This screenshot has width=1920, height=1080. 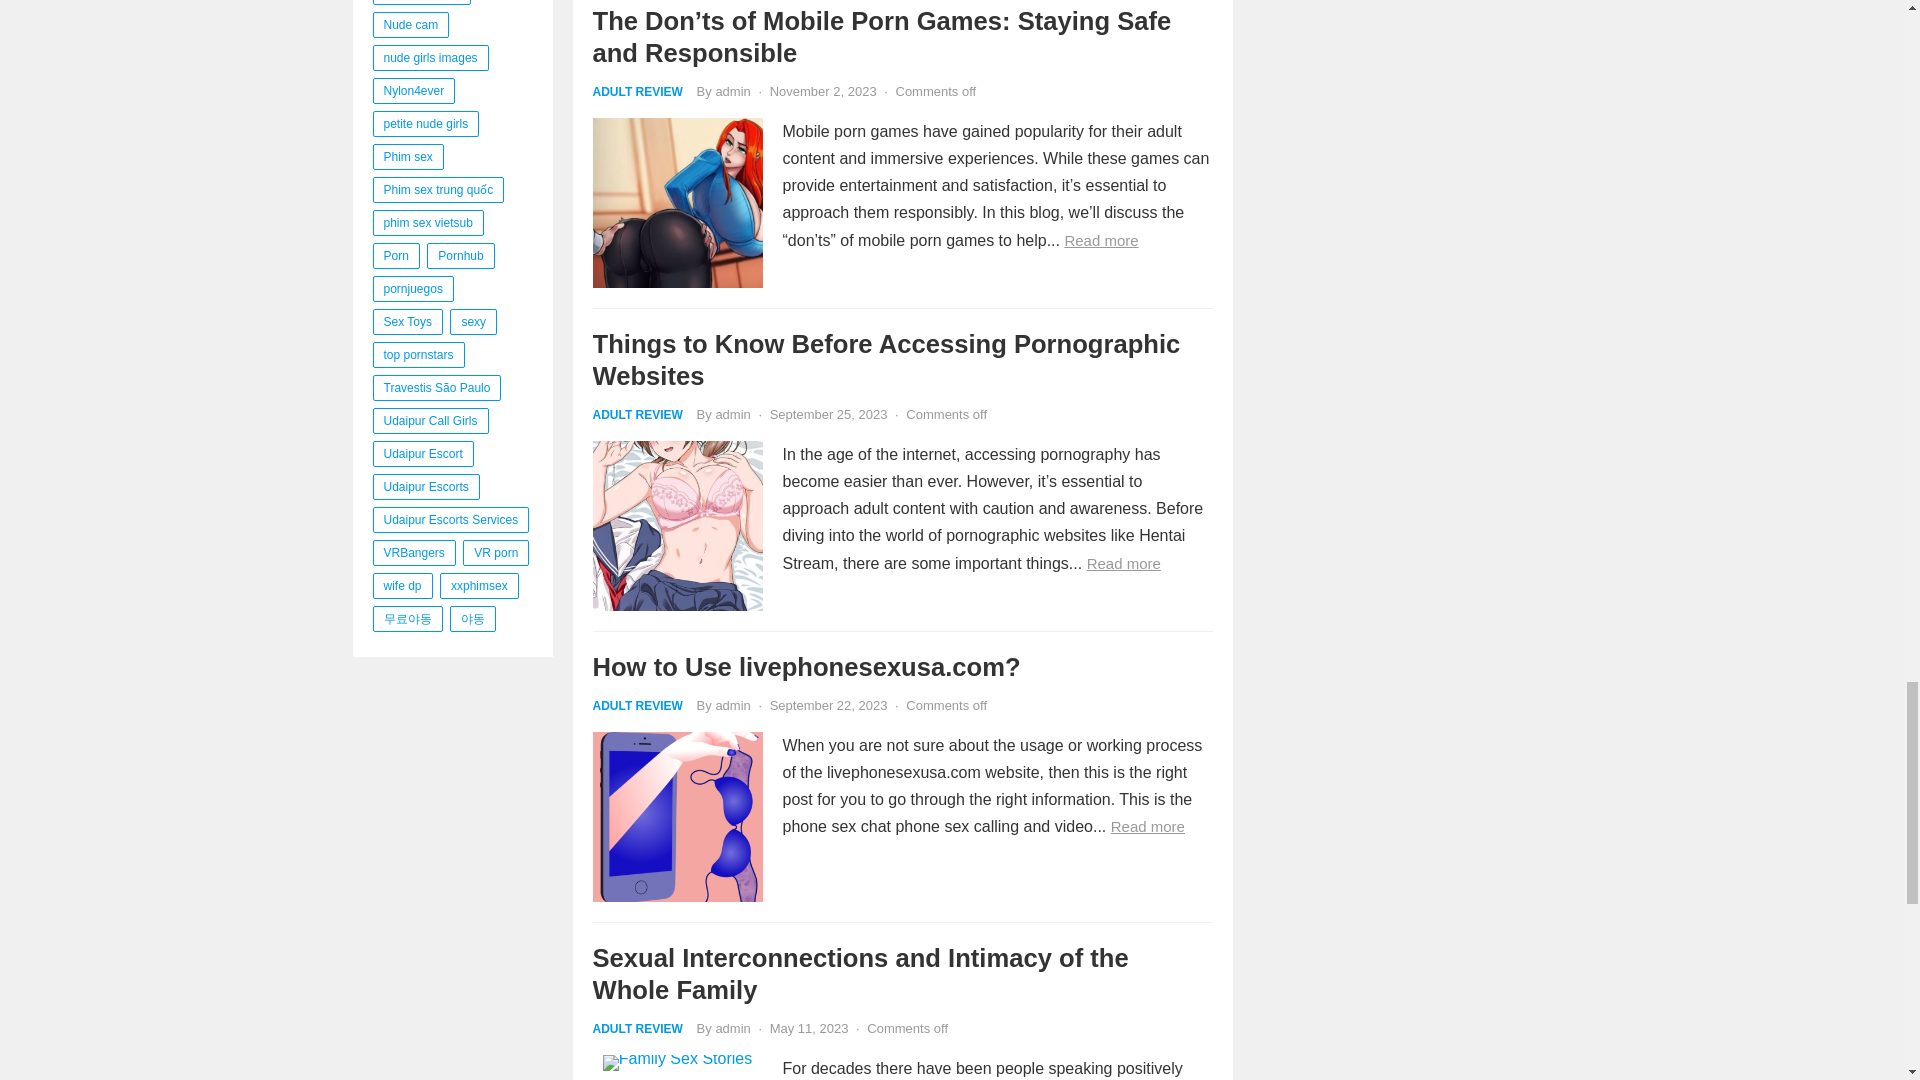 I want to click on Posts by admin, so click(x=732, y=704).